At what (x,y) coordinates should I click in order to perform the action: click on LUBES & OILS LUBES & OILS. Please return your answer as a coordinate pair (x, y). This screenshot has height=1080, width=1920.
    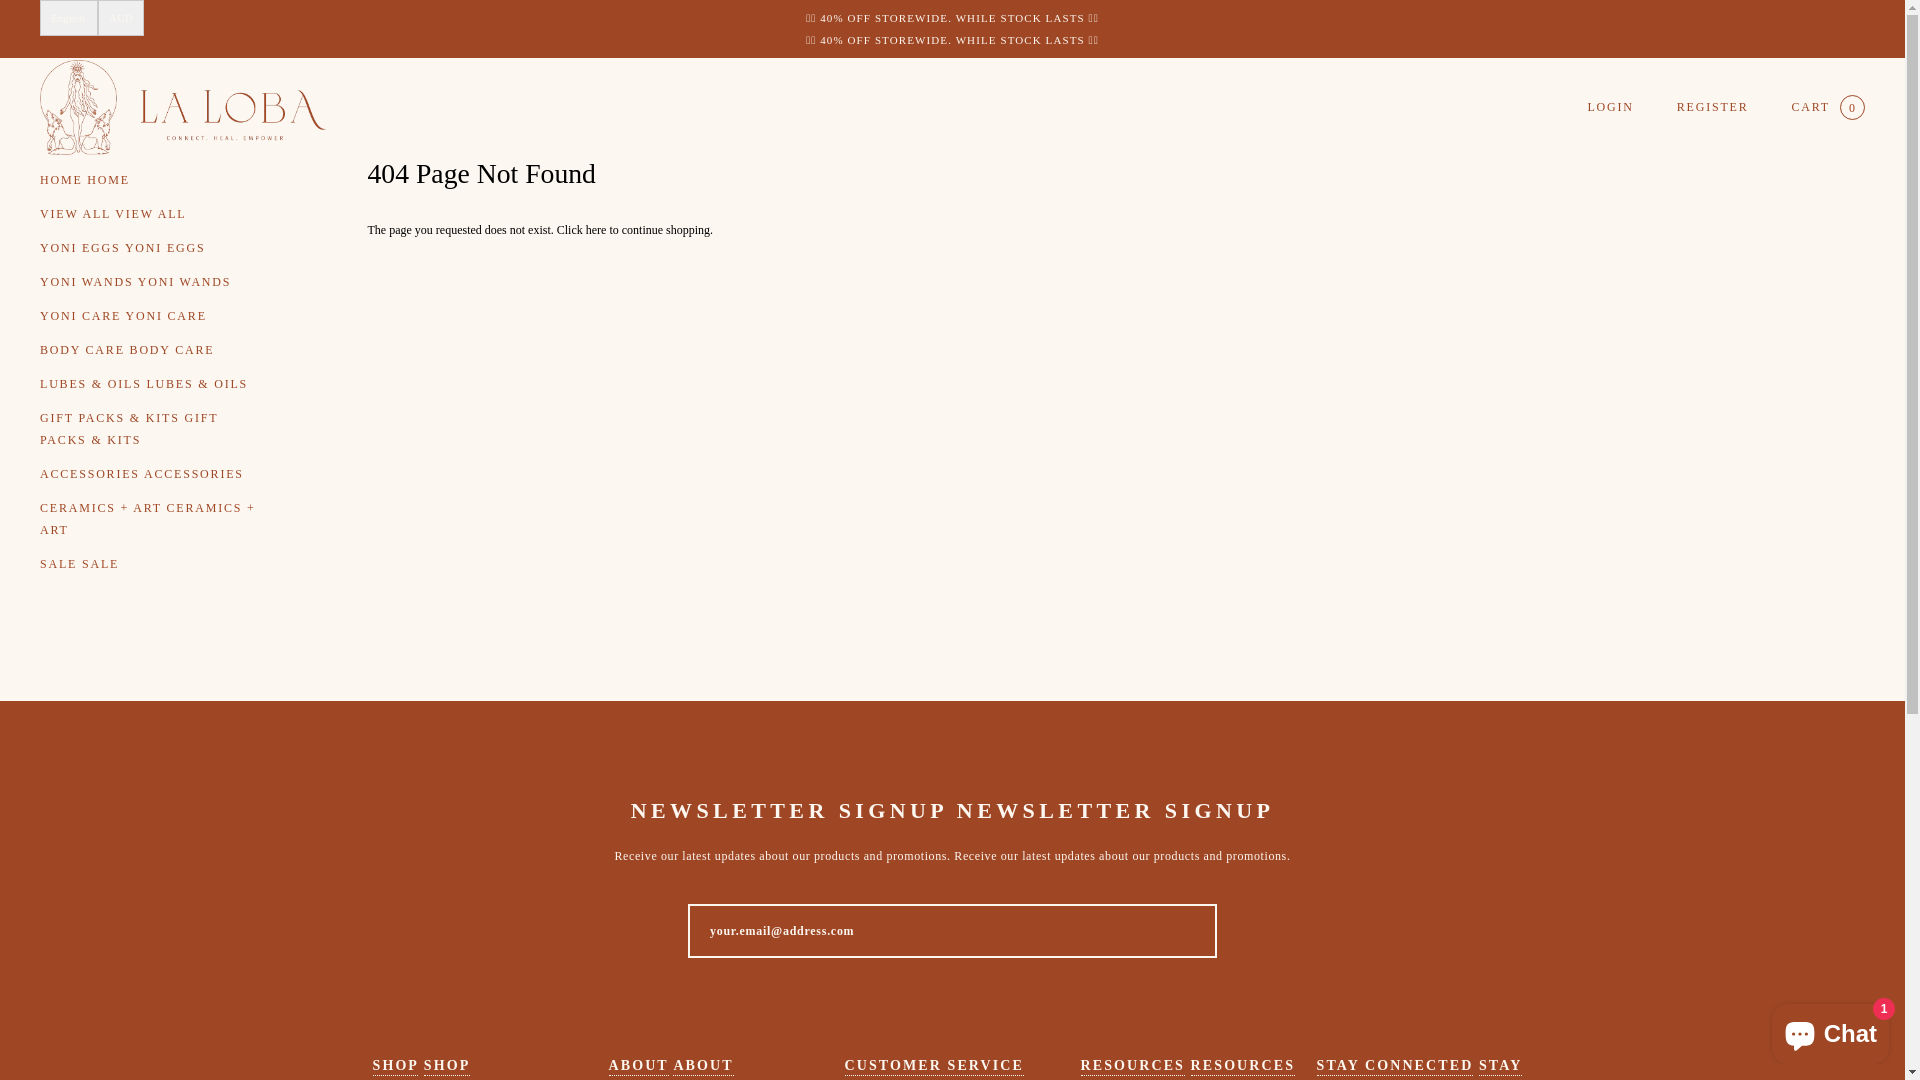
    Looking at the image, I should click on (152, 384).